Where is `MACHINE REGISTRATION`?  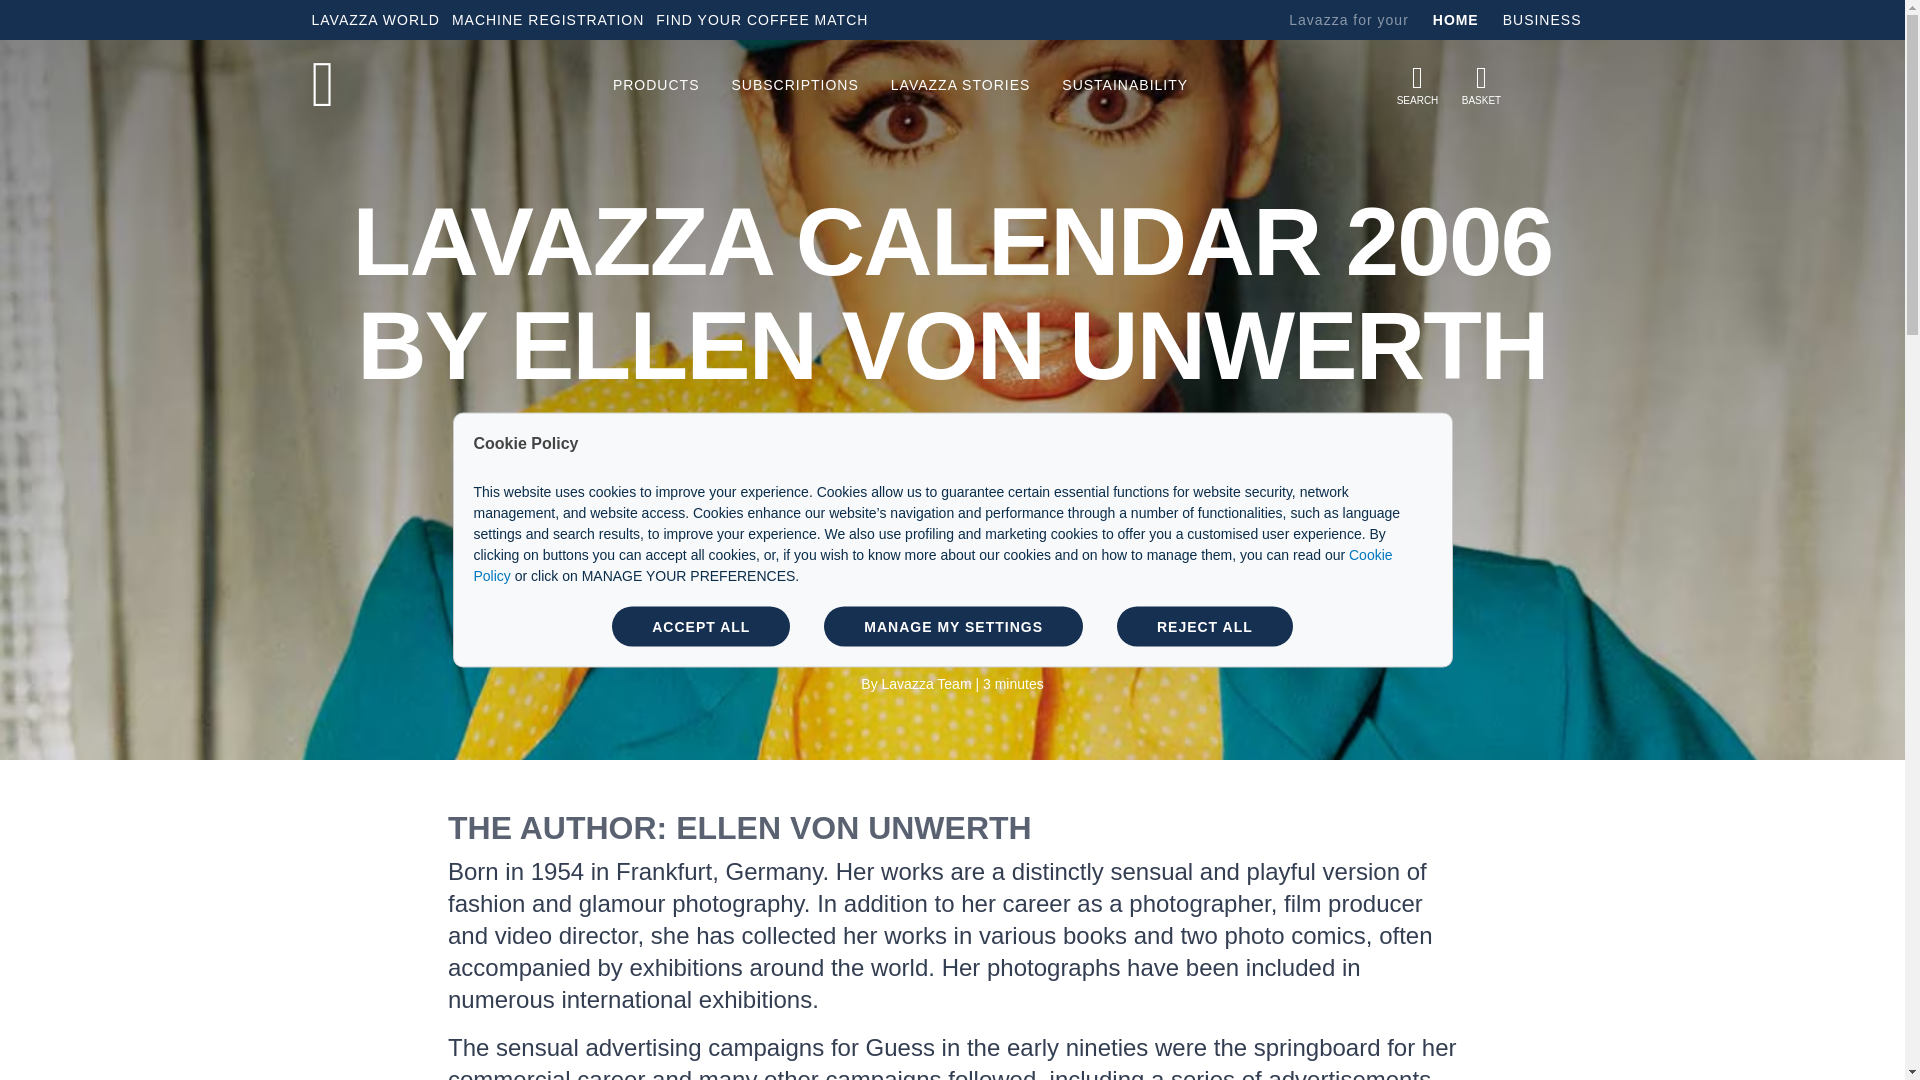
MACHINE REGISTRATION is located at coordinates (550, 20).